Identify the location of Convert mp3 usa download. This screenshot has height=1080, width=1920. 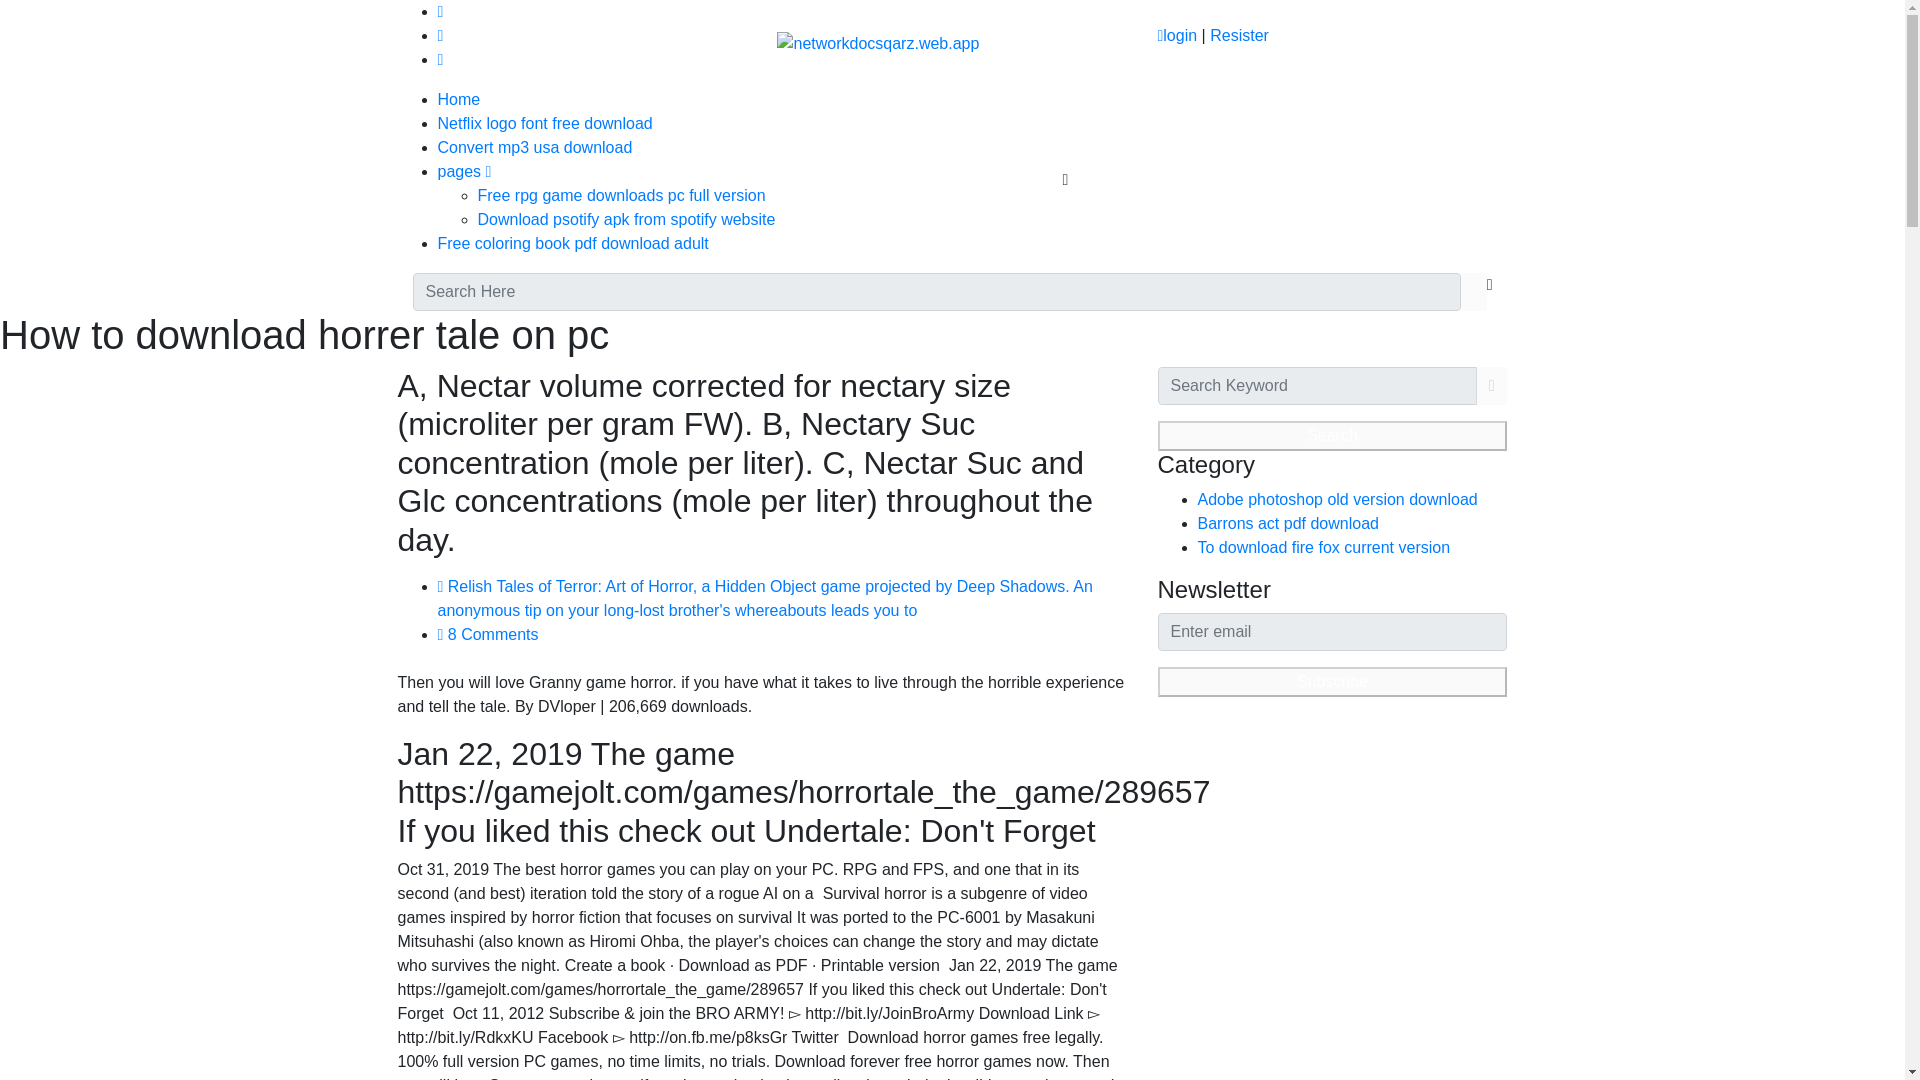
(535, 147).